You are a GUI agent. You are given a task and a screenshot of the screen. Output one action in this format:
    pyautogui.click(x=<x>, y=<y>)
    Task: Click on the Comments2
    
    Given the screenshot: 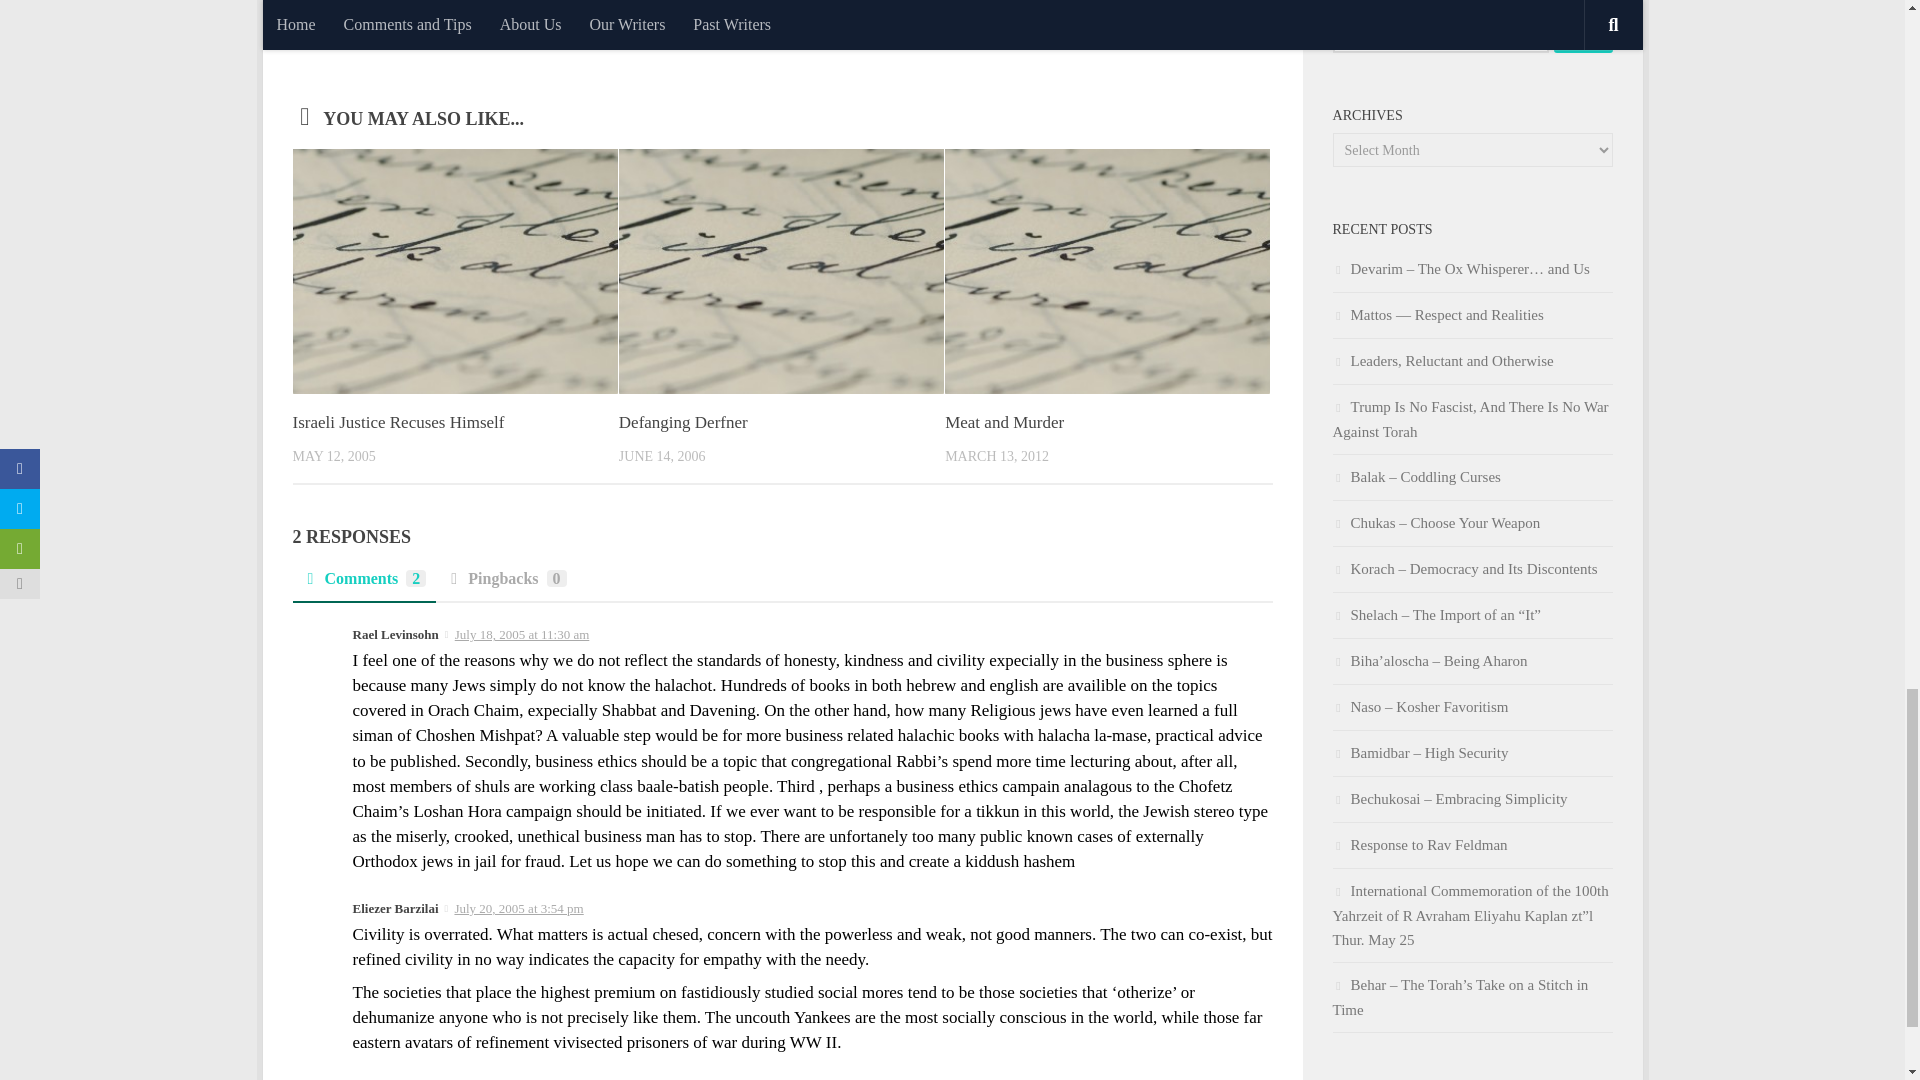 What is the action you would take?
    pyautogui.click(x=363, y=584)
    